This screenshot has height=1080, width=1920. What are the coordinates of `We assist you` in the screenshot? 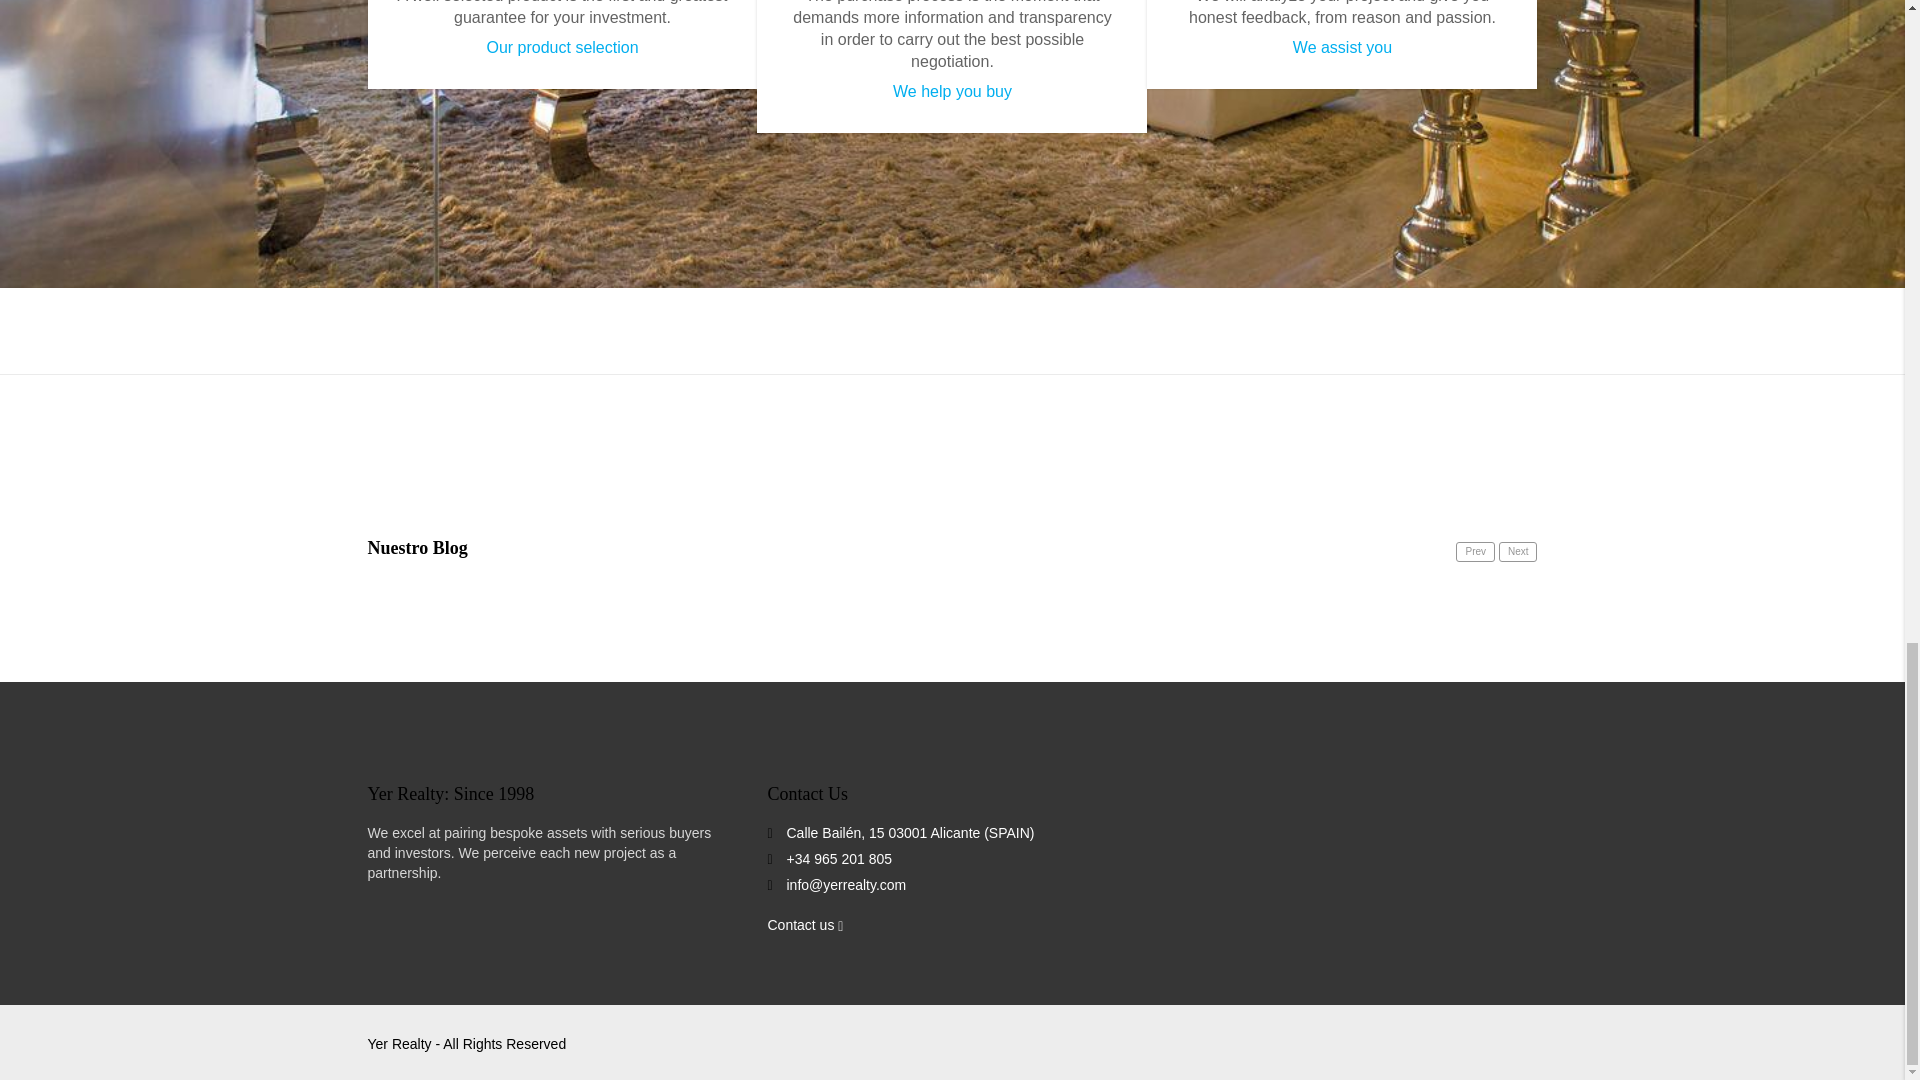 It's located at (1342, 47).